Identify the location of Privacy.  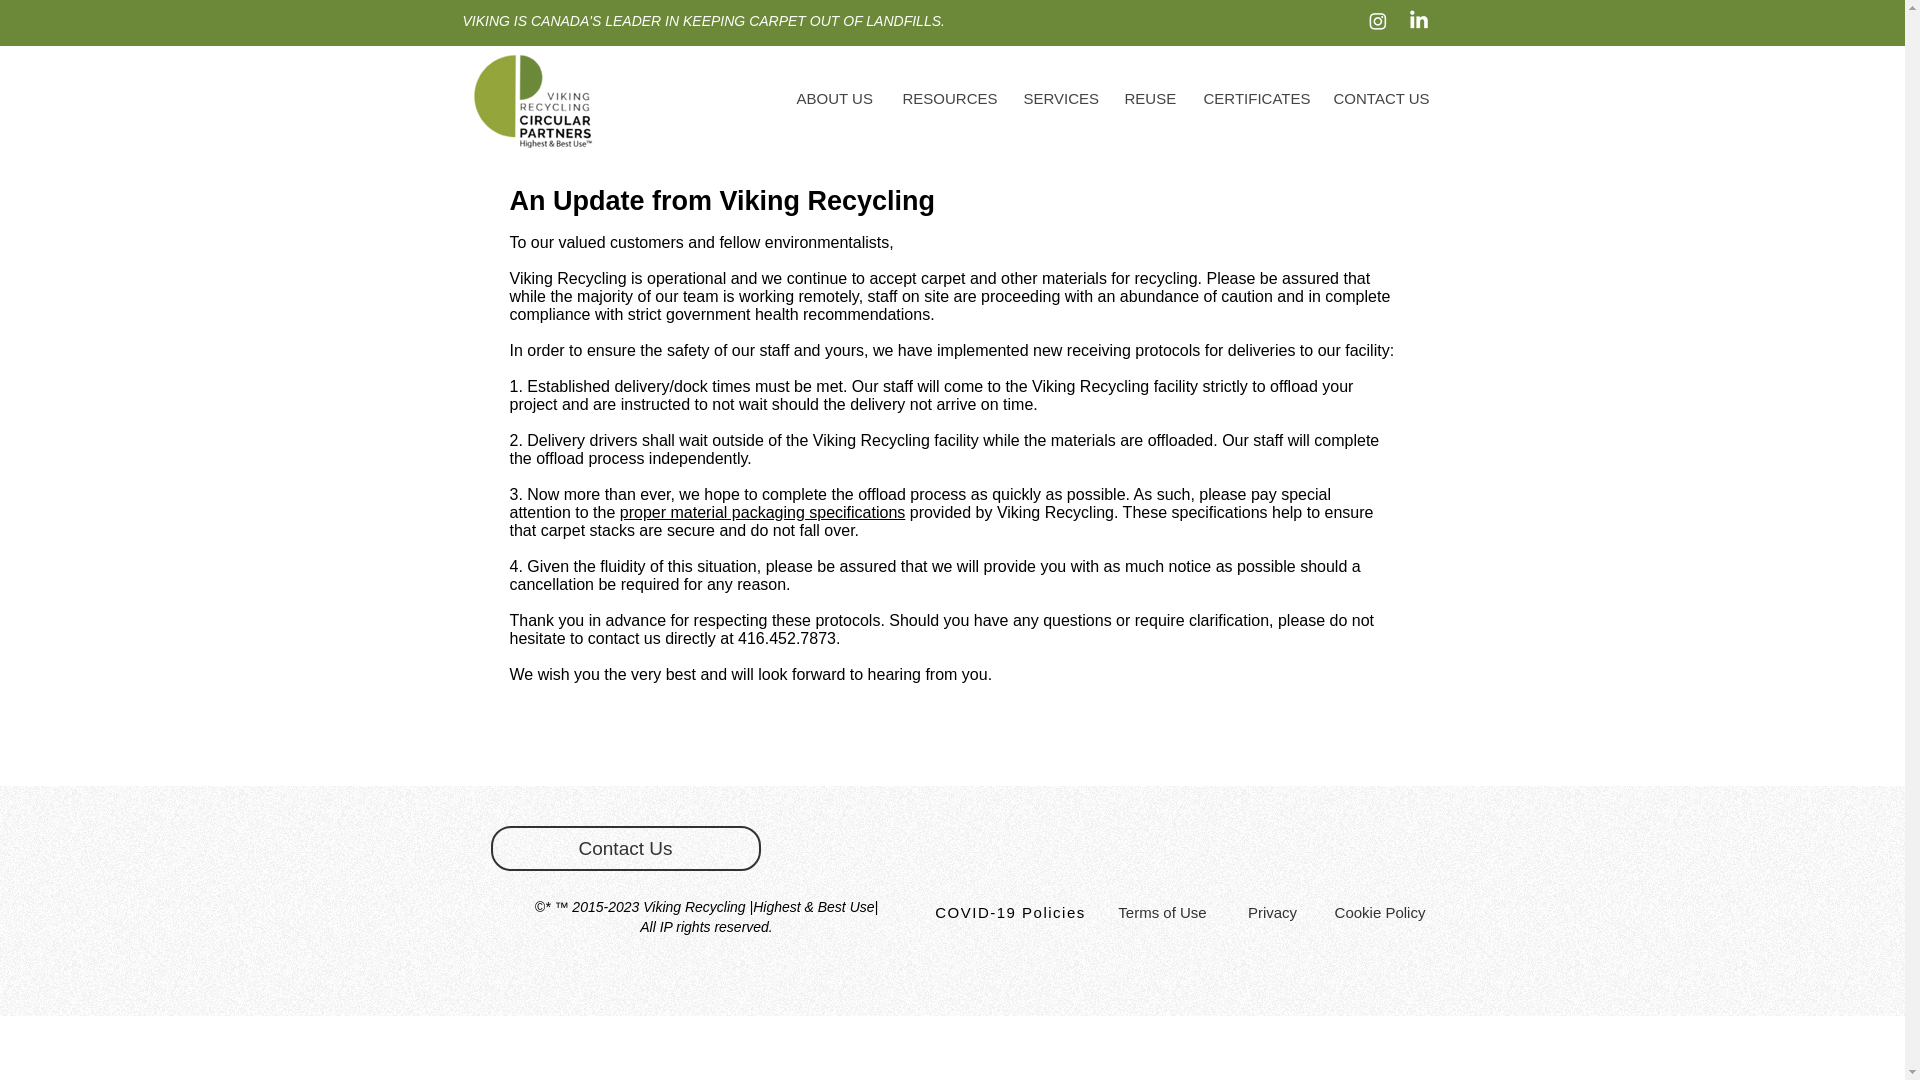
(1272, 912).